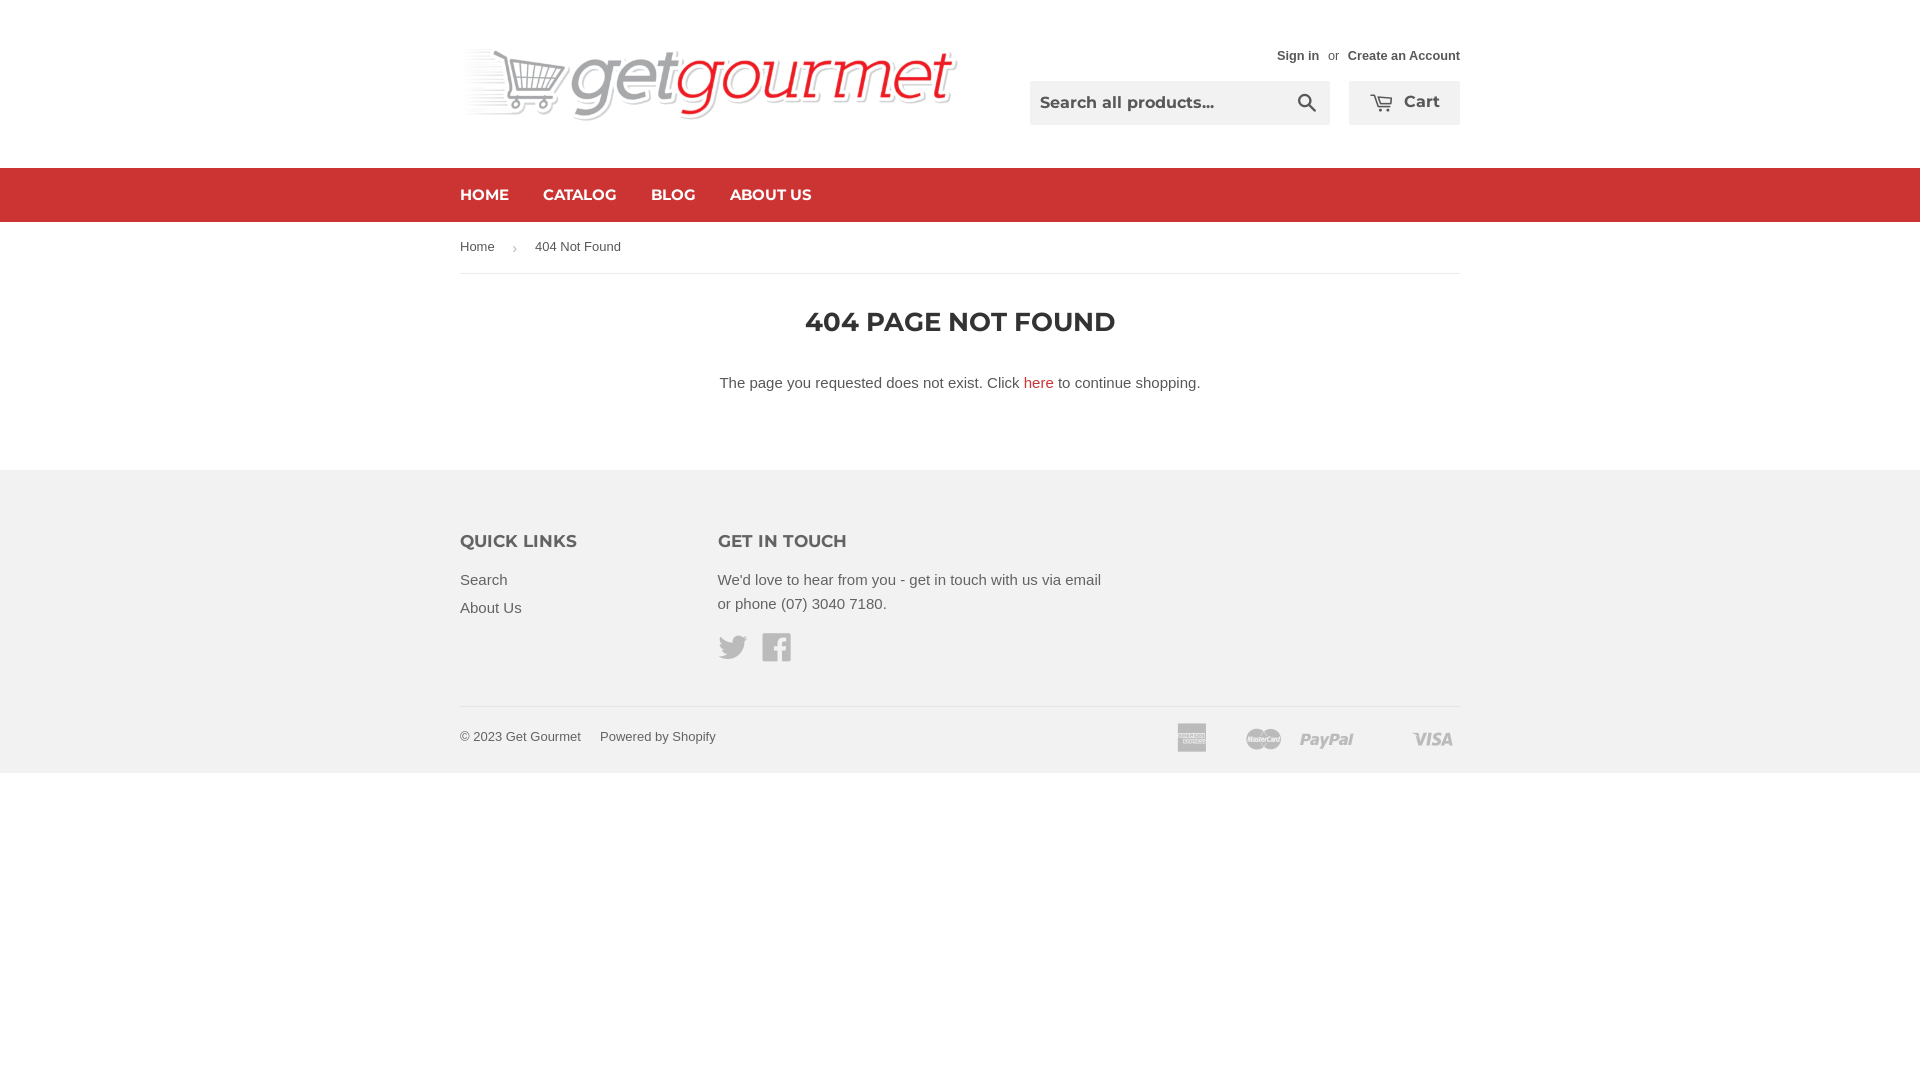 This screenshot has height=1080, width=1920. Describe the element at coordinates (580, 195) in the screenshot. I see `CATALOG` at that location.